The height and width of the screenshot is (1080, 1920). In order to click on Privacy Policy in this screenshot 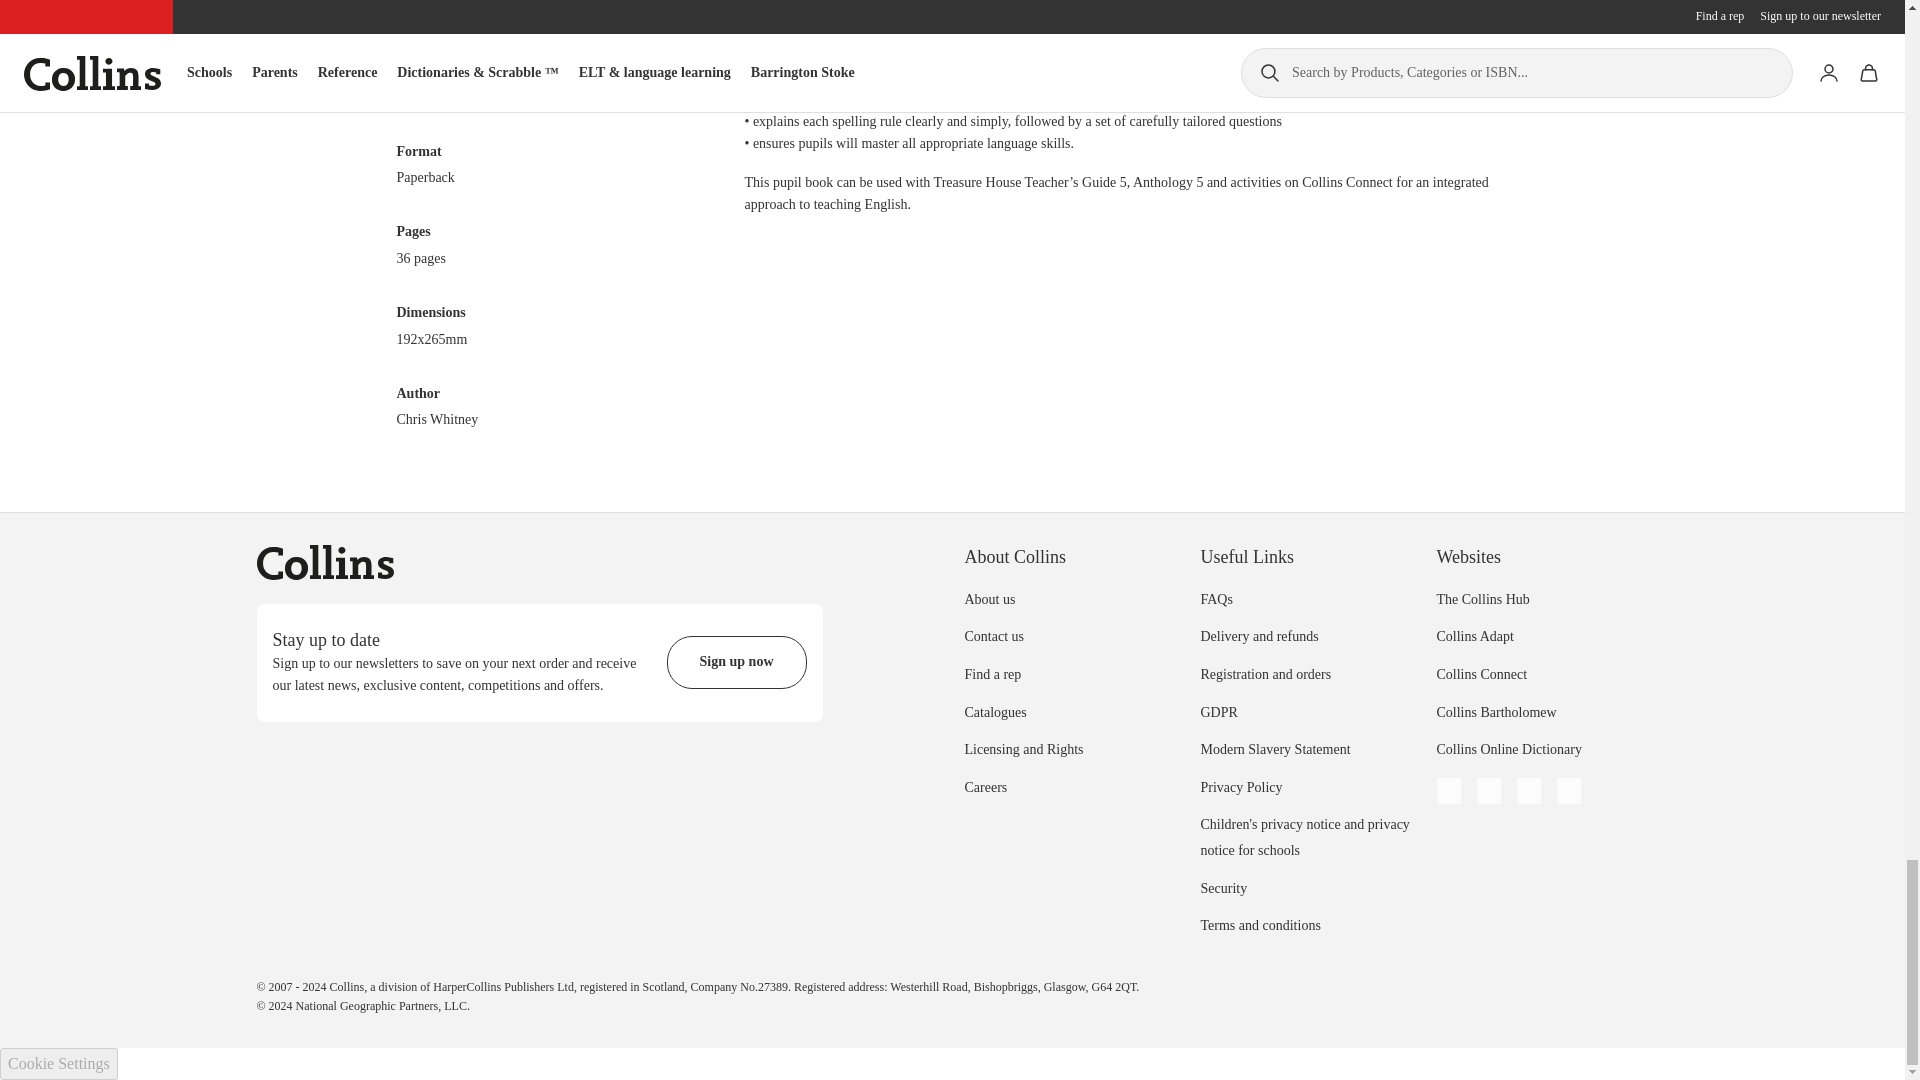, I will do `click(1241, 786)`.